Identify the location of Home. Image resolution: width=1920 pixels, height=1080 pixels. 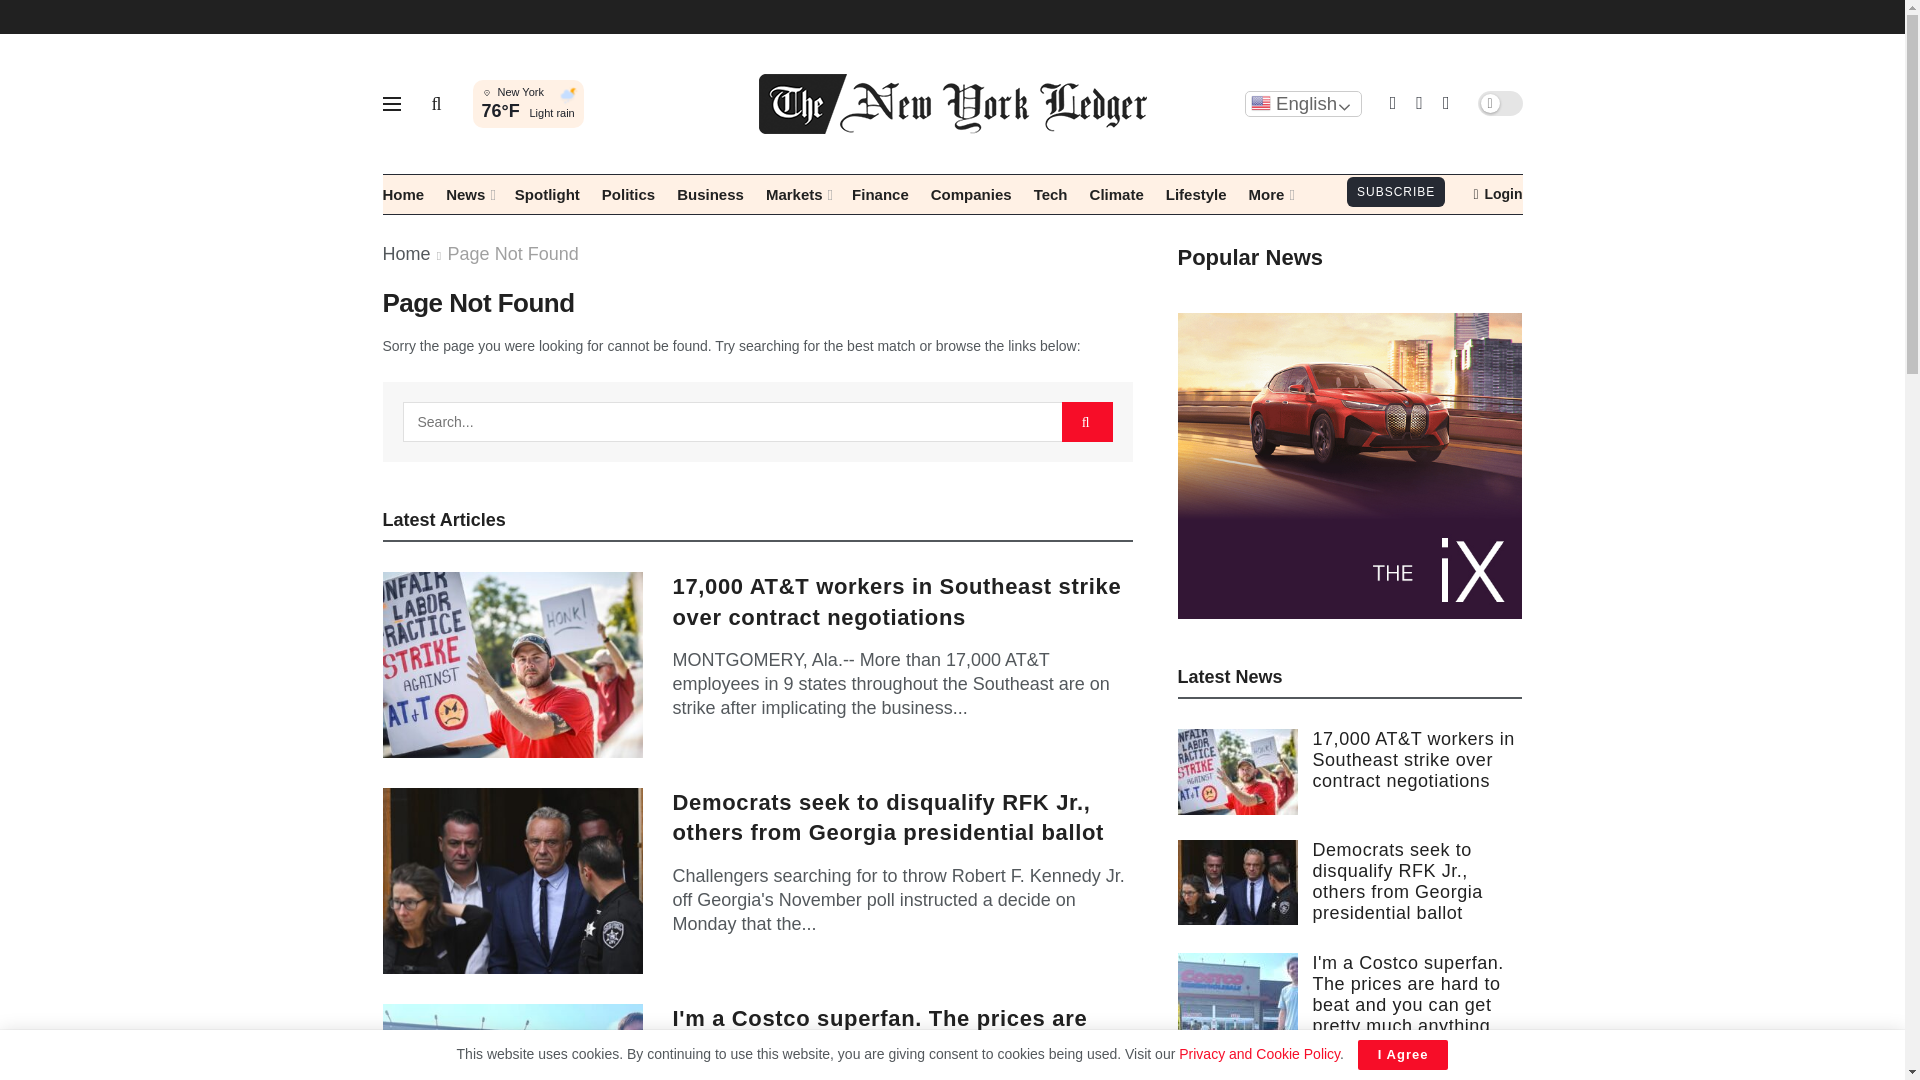
(403, 194).